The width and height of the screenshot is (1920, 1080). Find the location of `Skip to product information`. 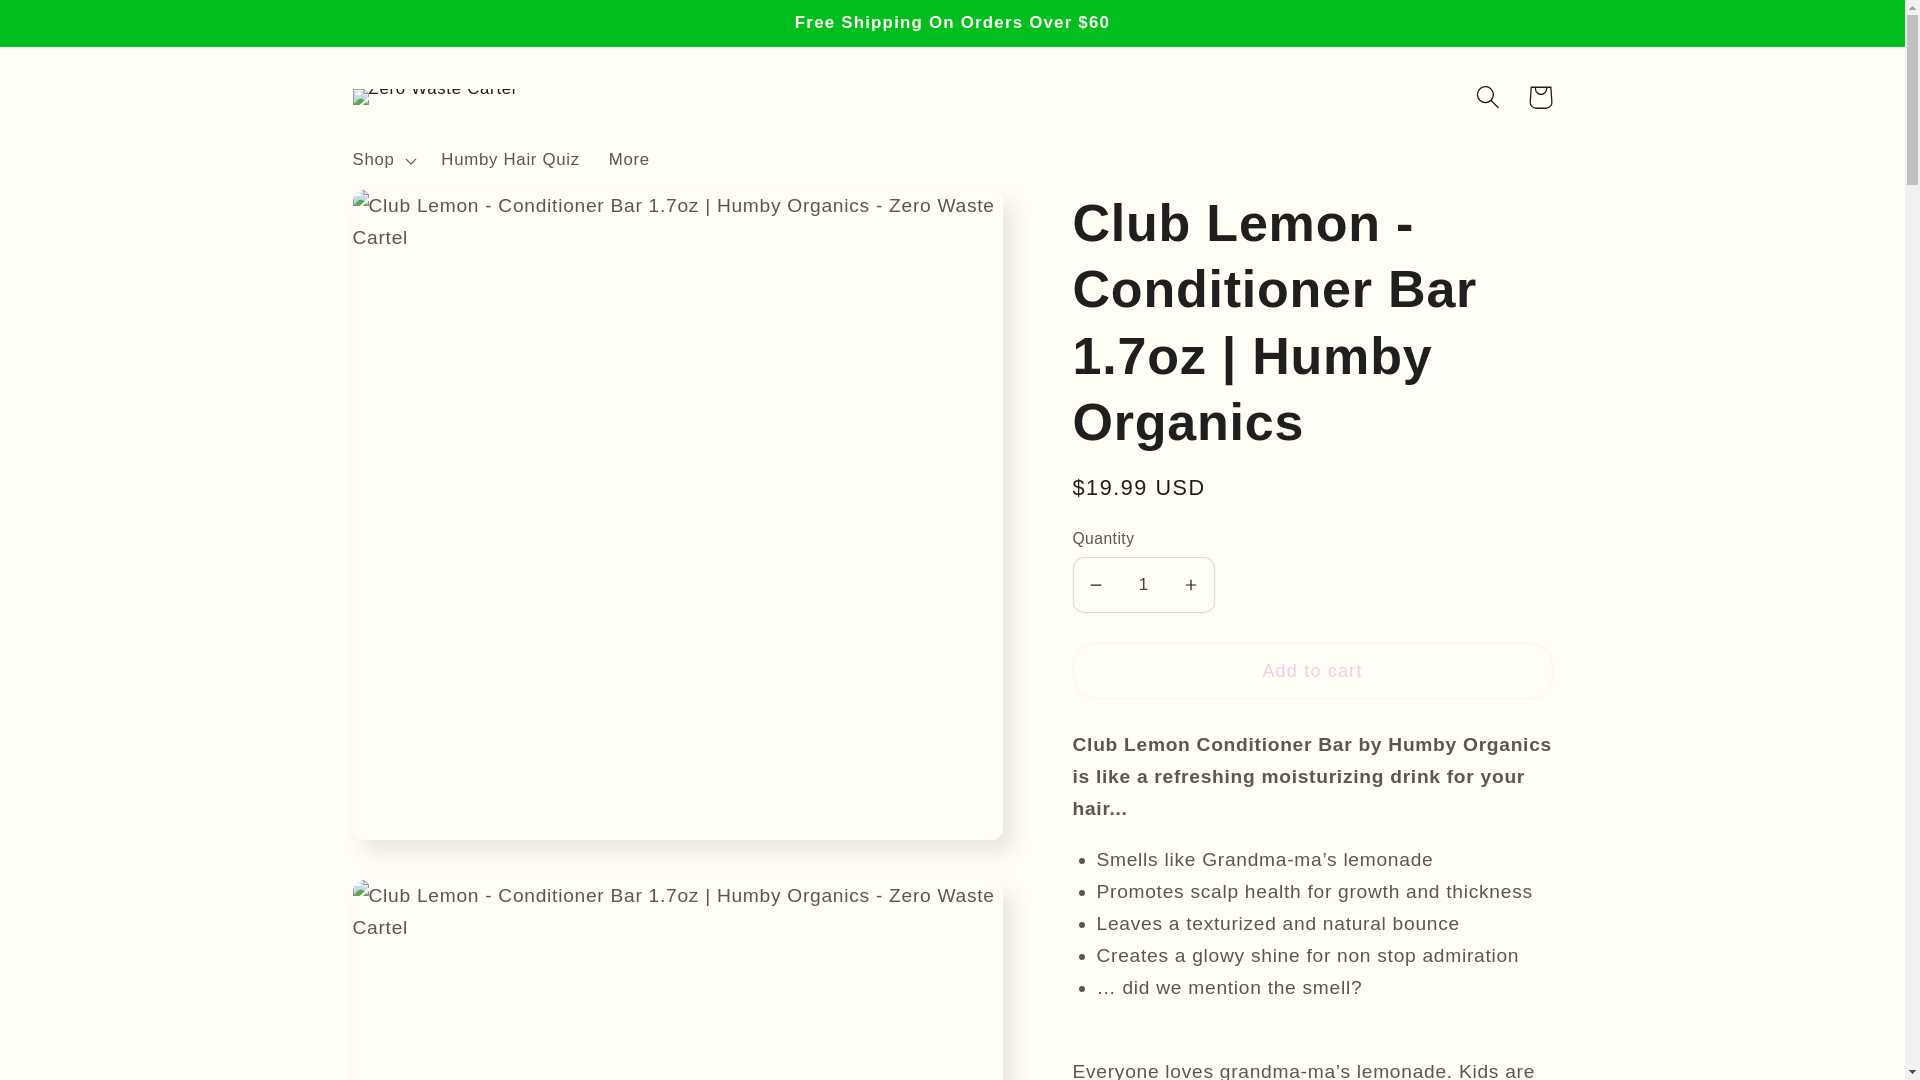

Skip to product information is located at coordinates (424, 217).